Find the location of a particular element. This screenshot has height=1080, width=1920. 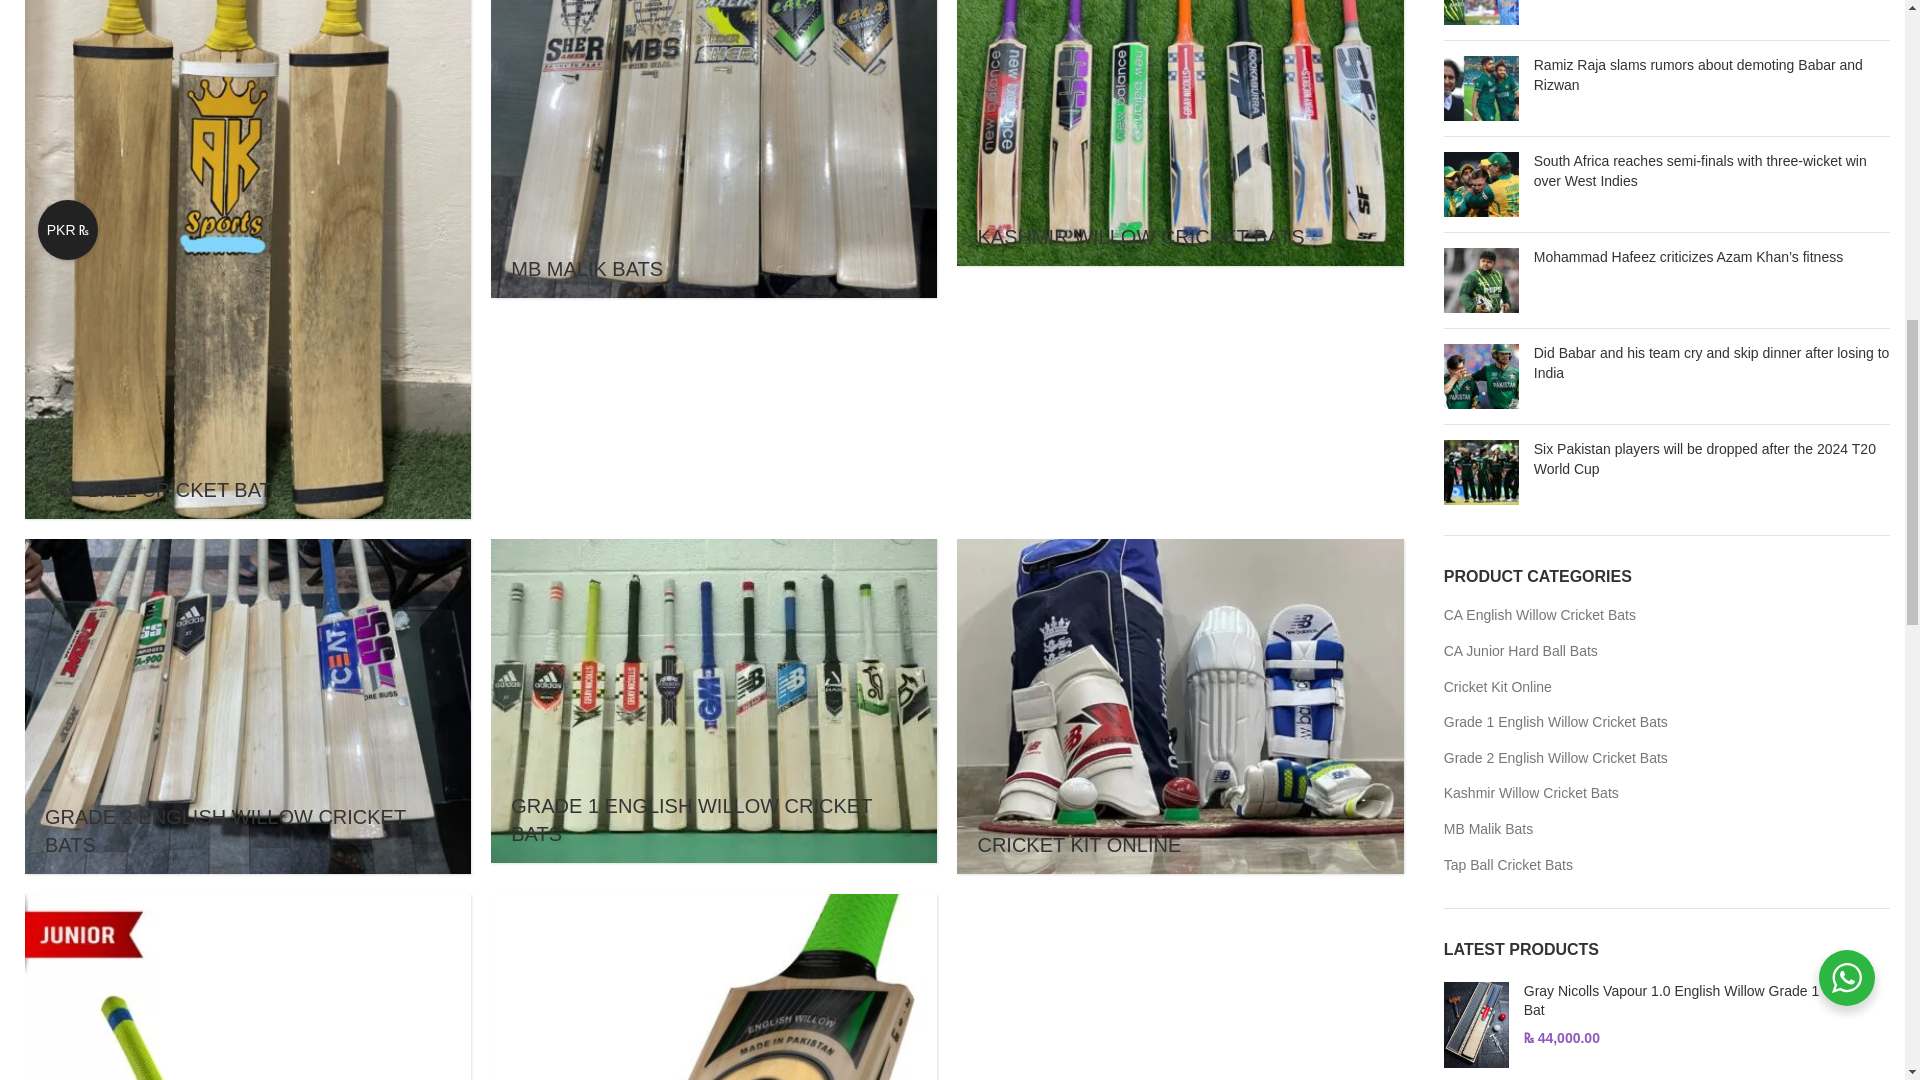

All Categories is located at coordinates (714, 150).